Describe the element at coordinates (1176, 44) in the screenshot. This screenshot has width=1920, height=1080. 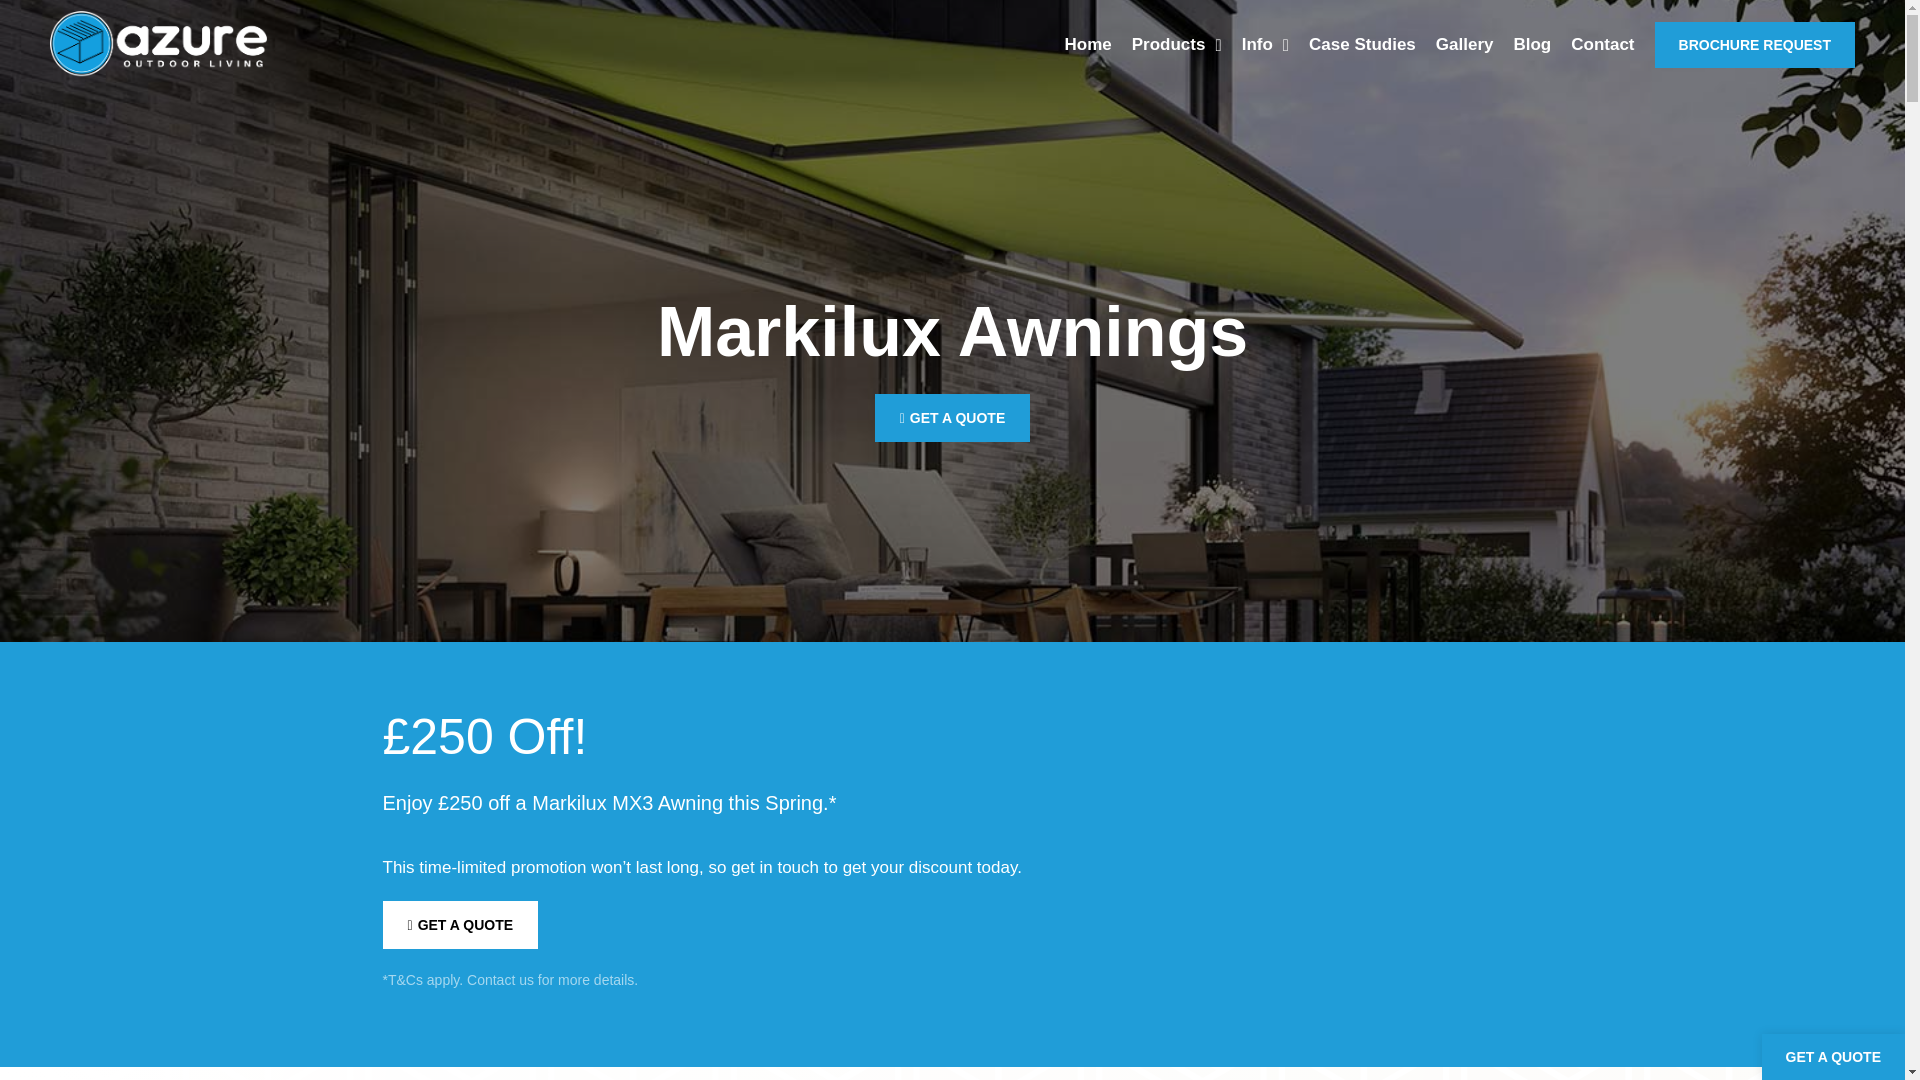
I see `Products` at that location.